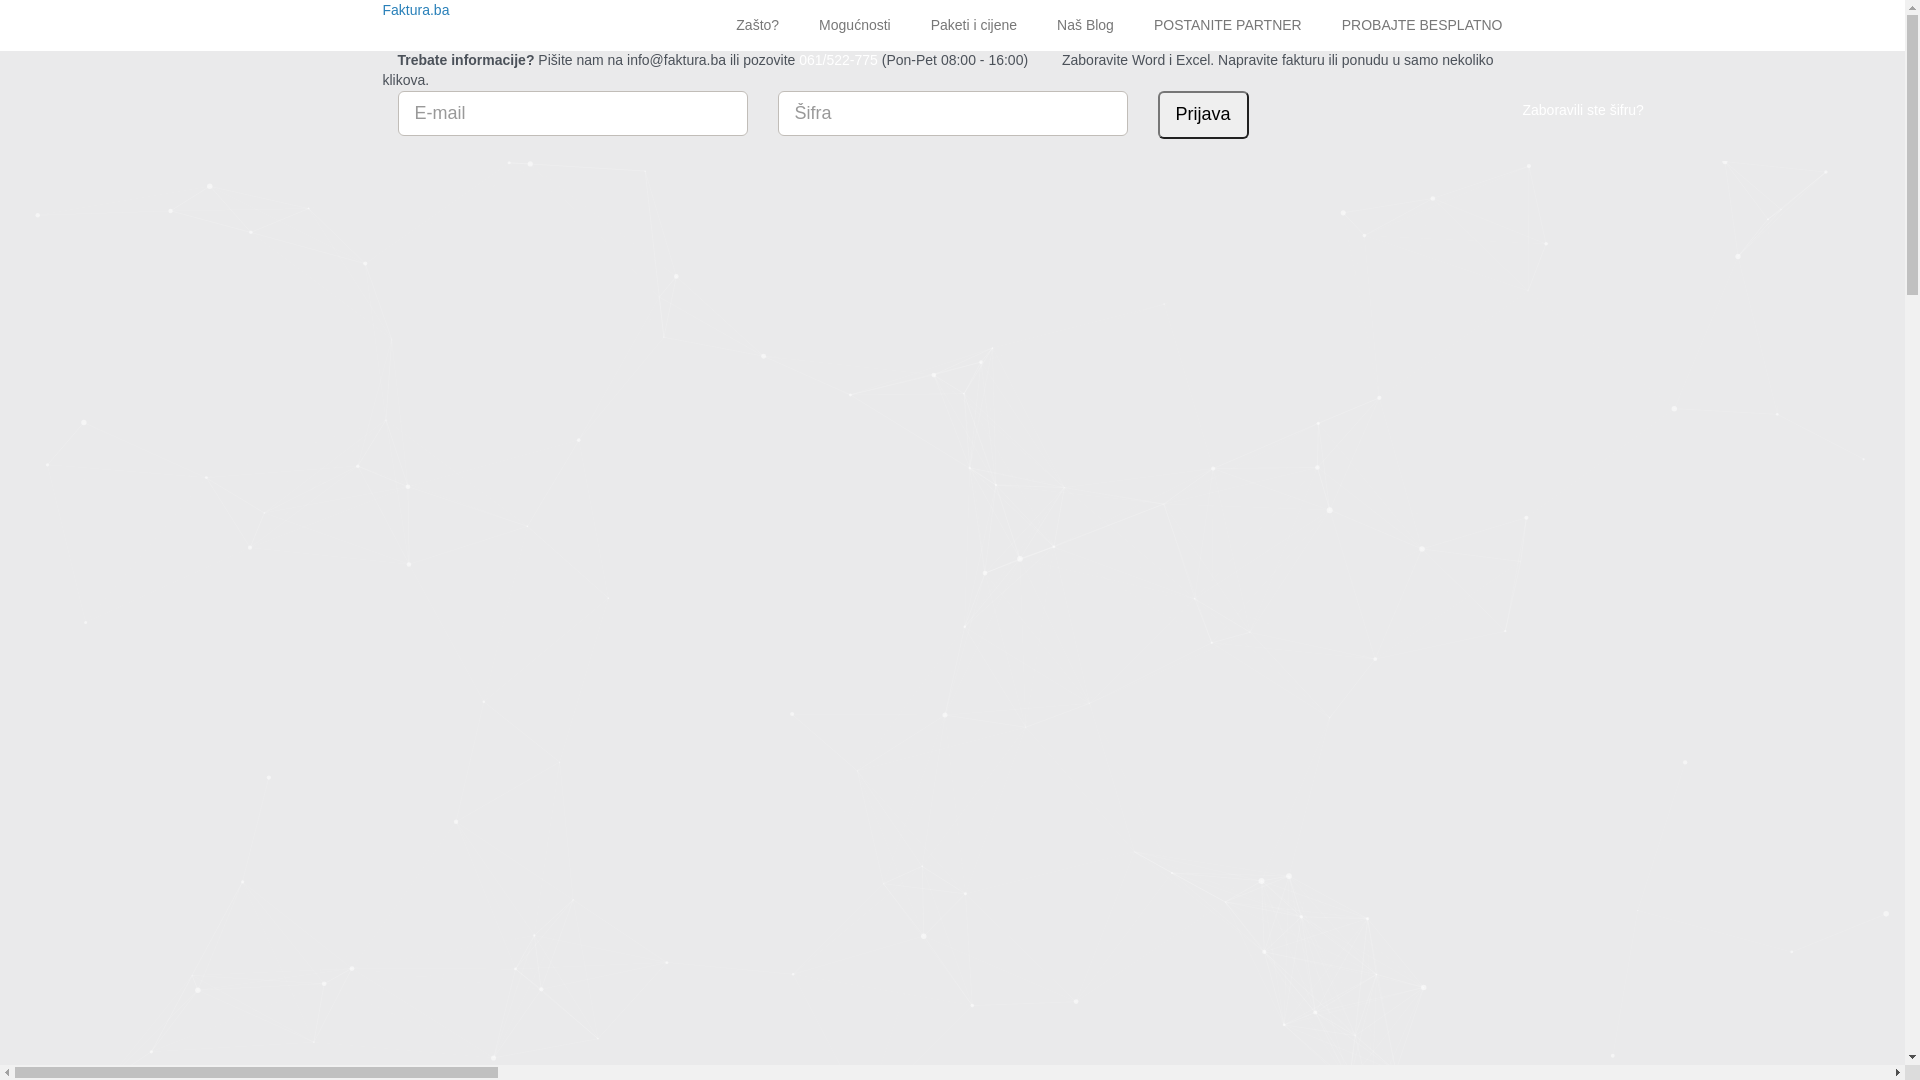  What do you see at coordinates (974, 25) in the screenshot?
I see `Paketi i cijene` at bounding box center [974, 25].